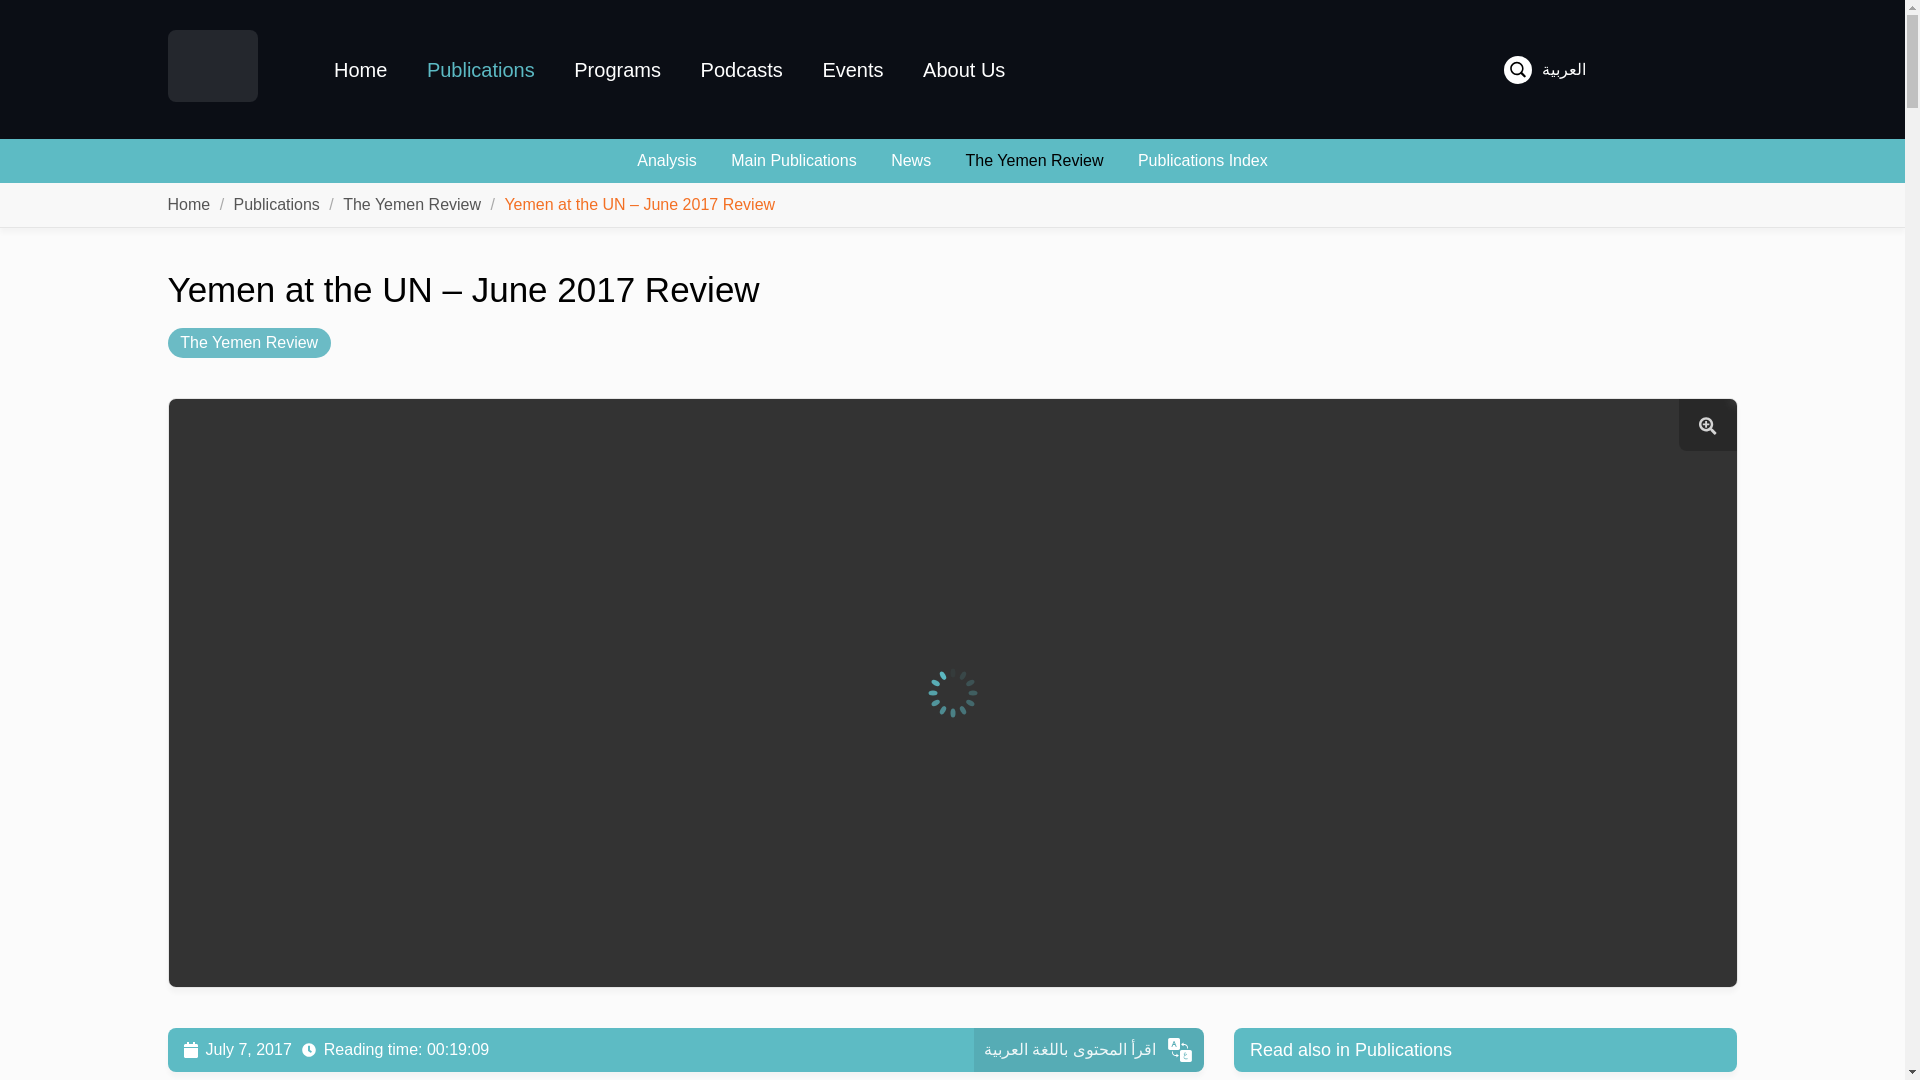 Image resolution: width=1920 pixels, height=1080 pixels. Describe the element at coordinates (249, 342) in the screenshot. I see `The Yemen Review` at that location.